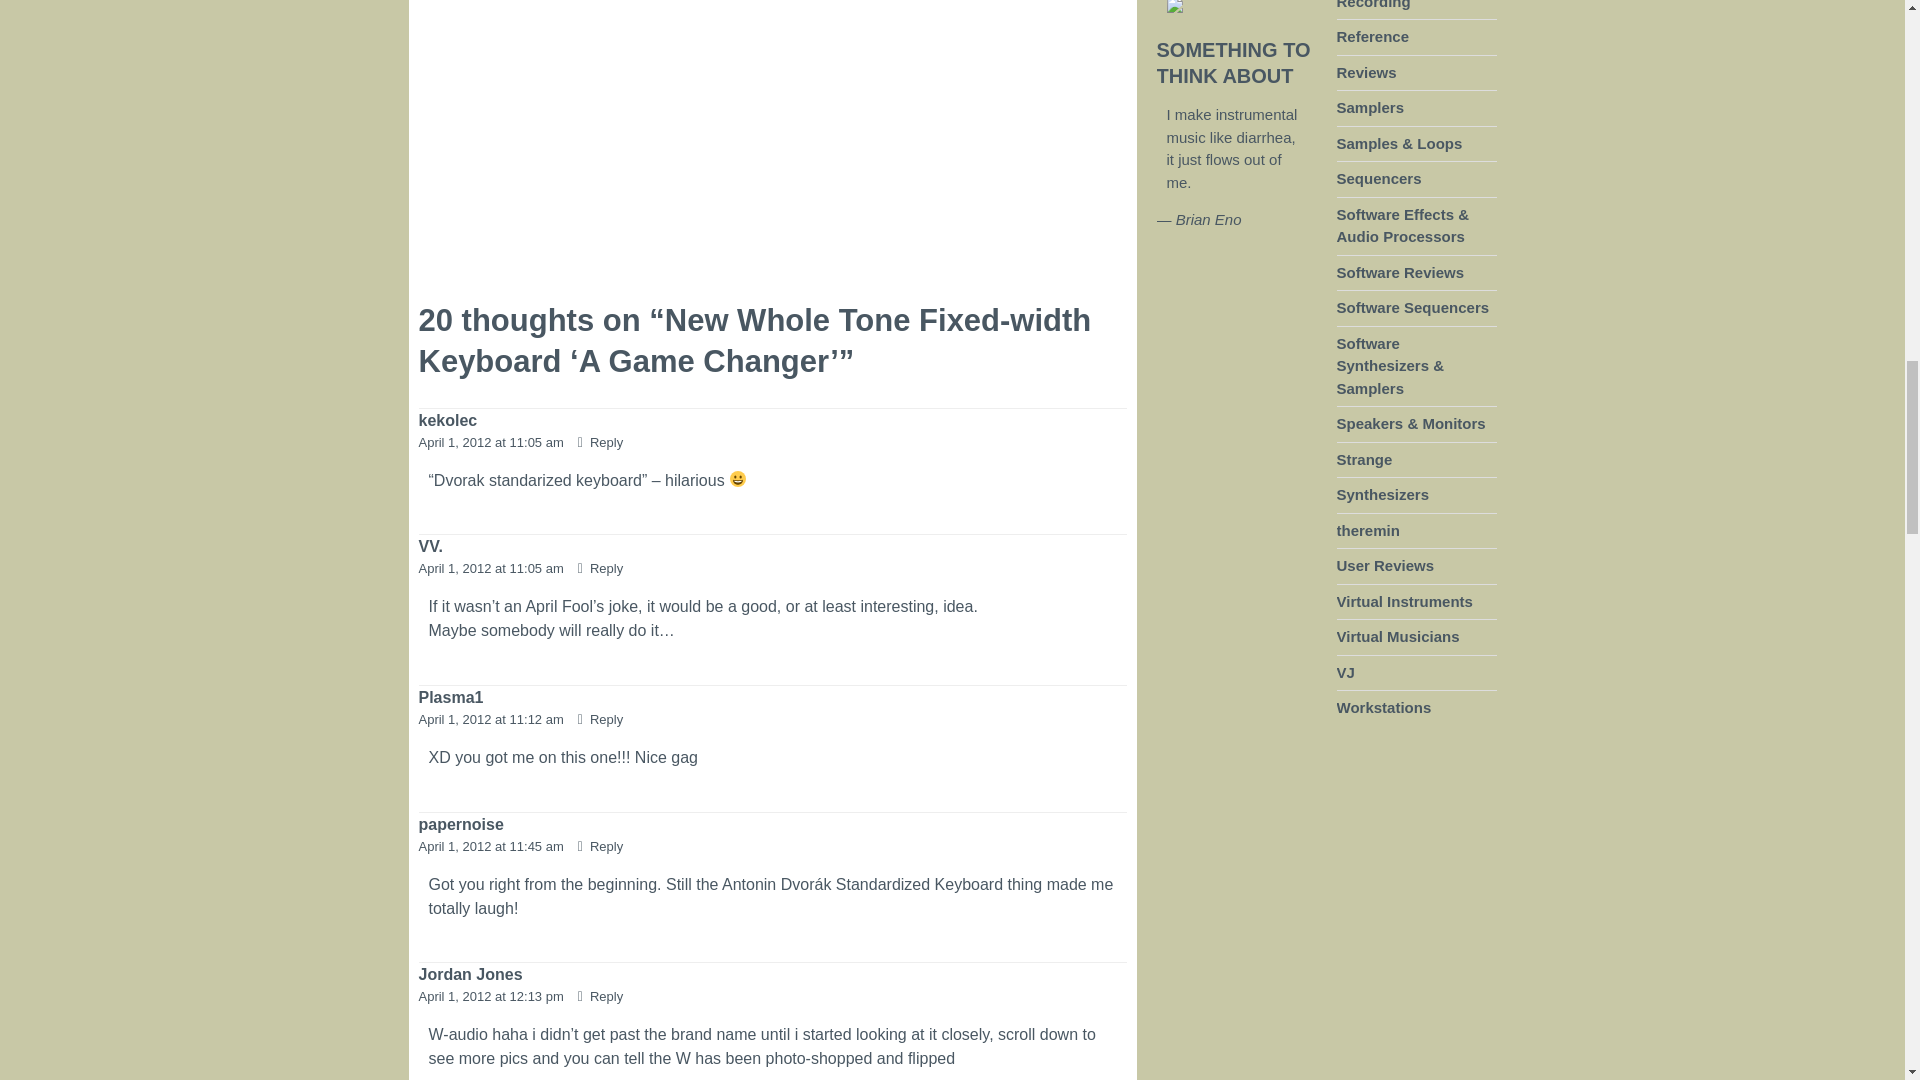  Describe the element at coordinates (588, 160) in the screenshot. I see `3rd party ad content` at that location.